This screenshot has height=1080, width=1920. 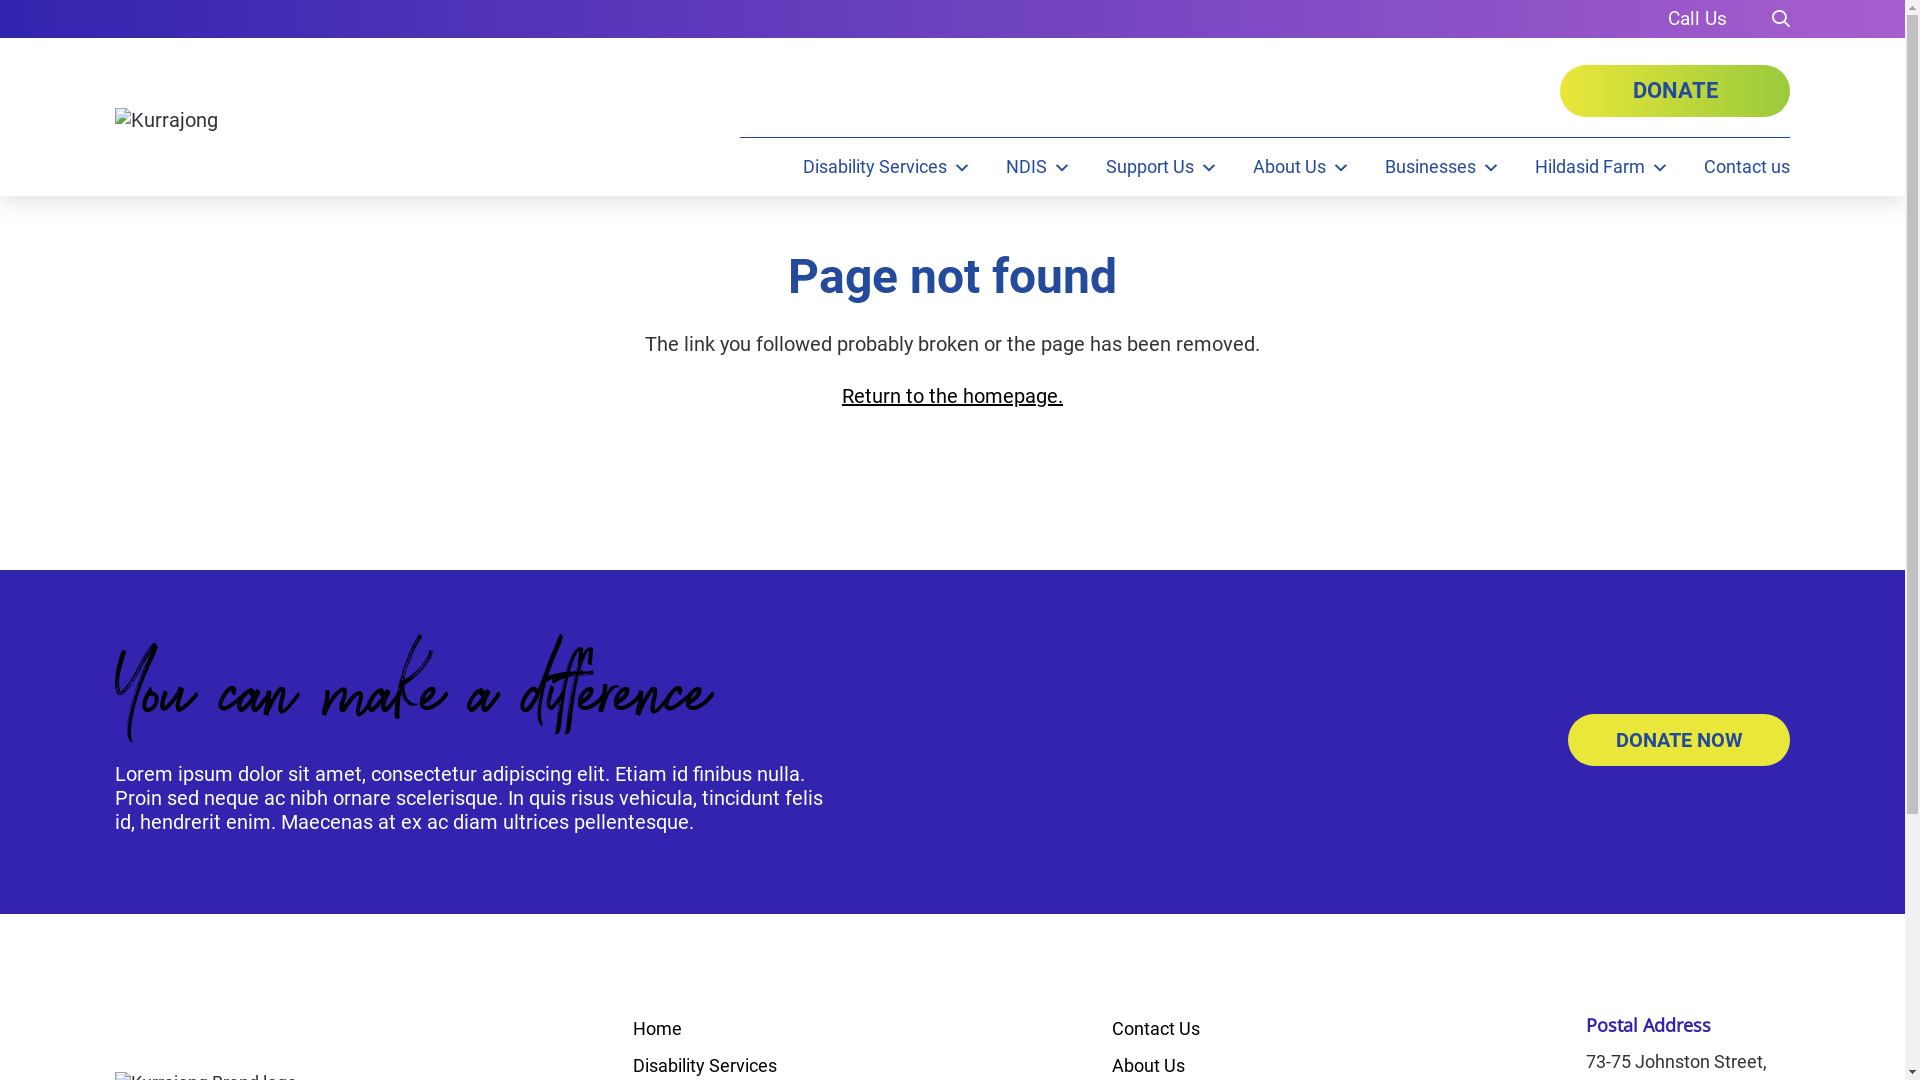 What do you see at coordinates (1747, 167) in the screenshot?
I see `Contact us` at bounding box center [1747, 167].